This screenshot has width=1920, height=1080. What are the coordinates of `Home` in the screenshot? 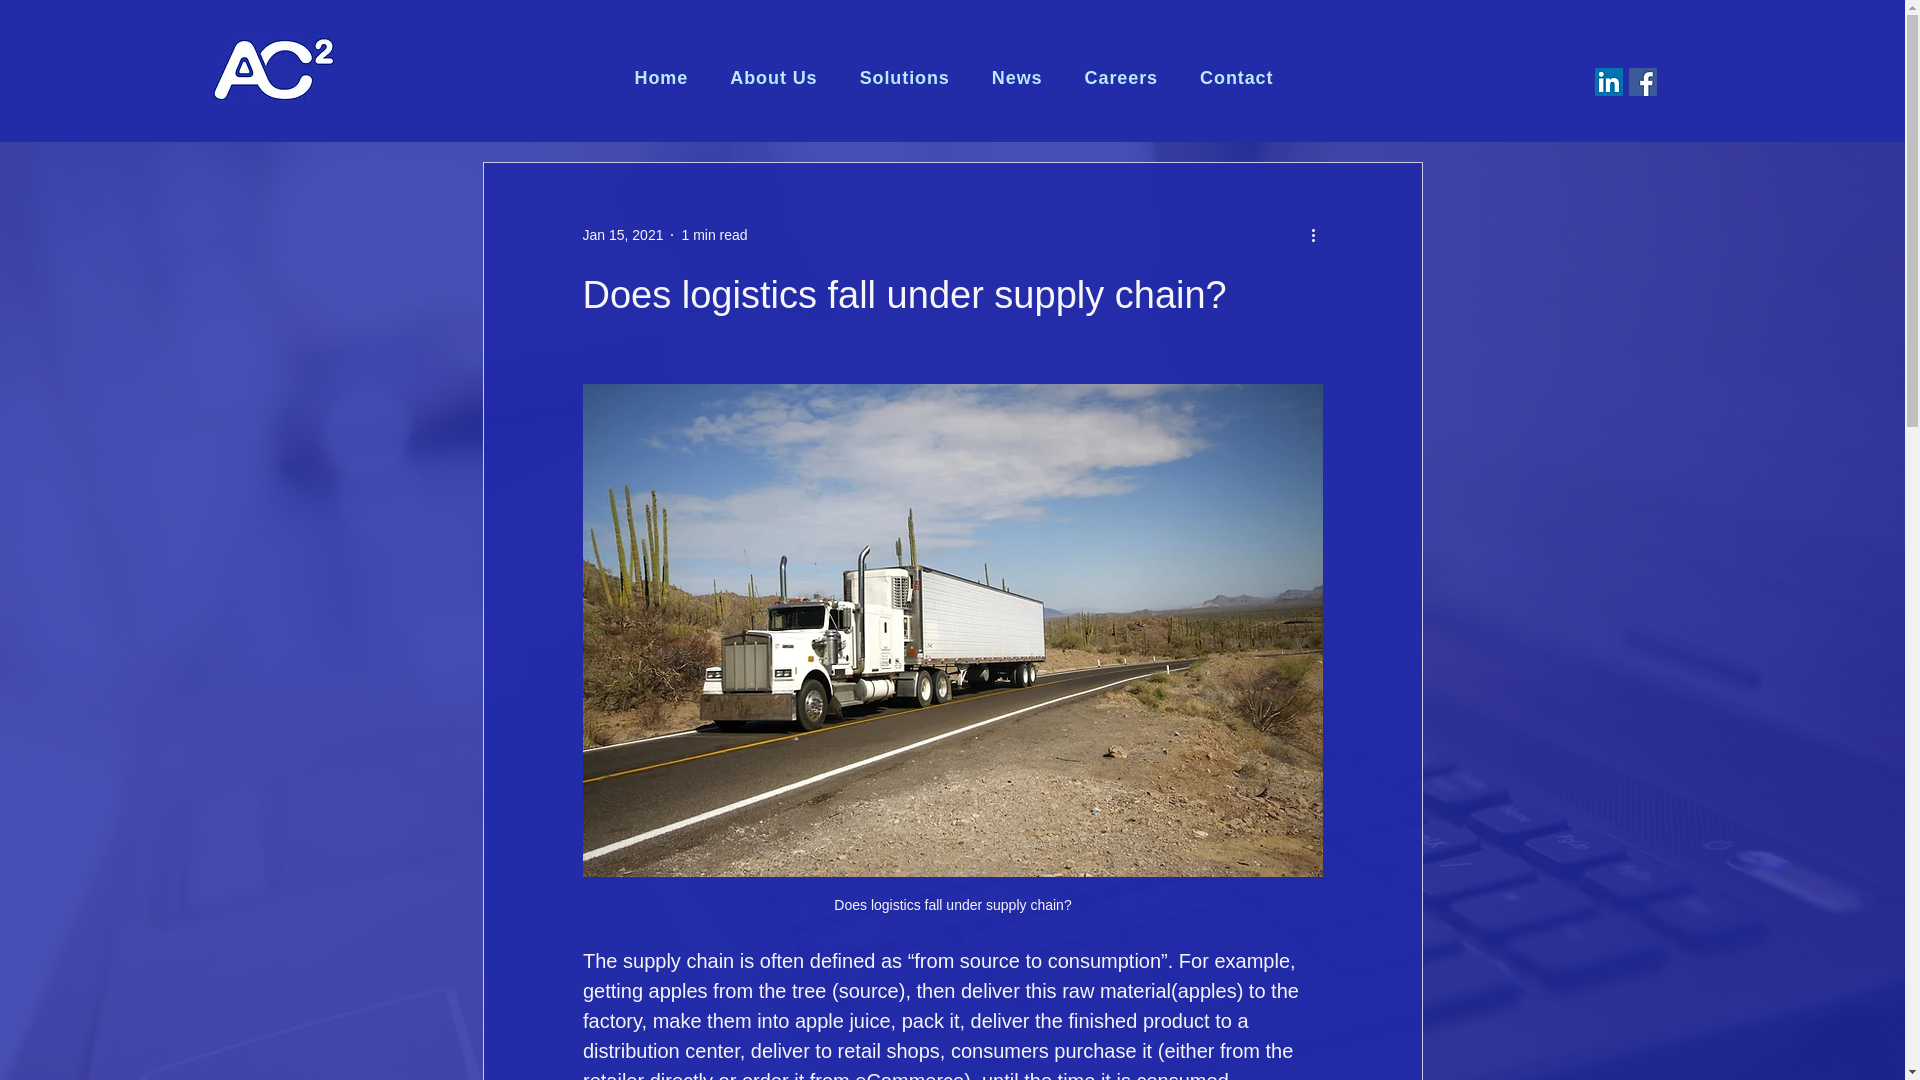 It's located at (662, 78).